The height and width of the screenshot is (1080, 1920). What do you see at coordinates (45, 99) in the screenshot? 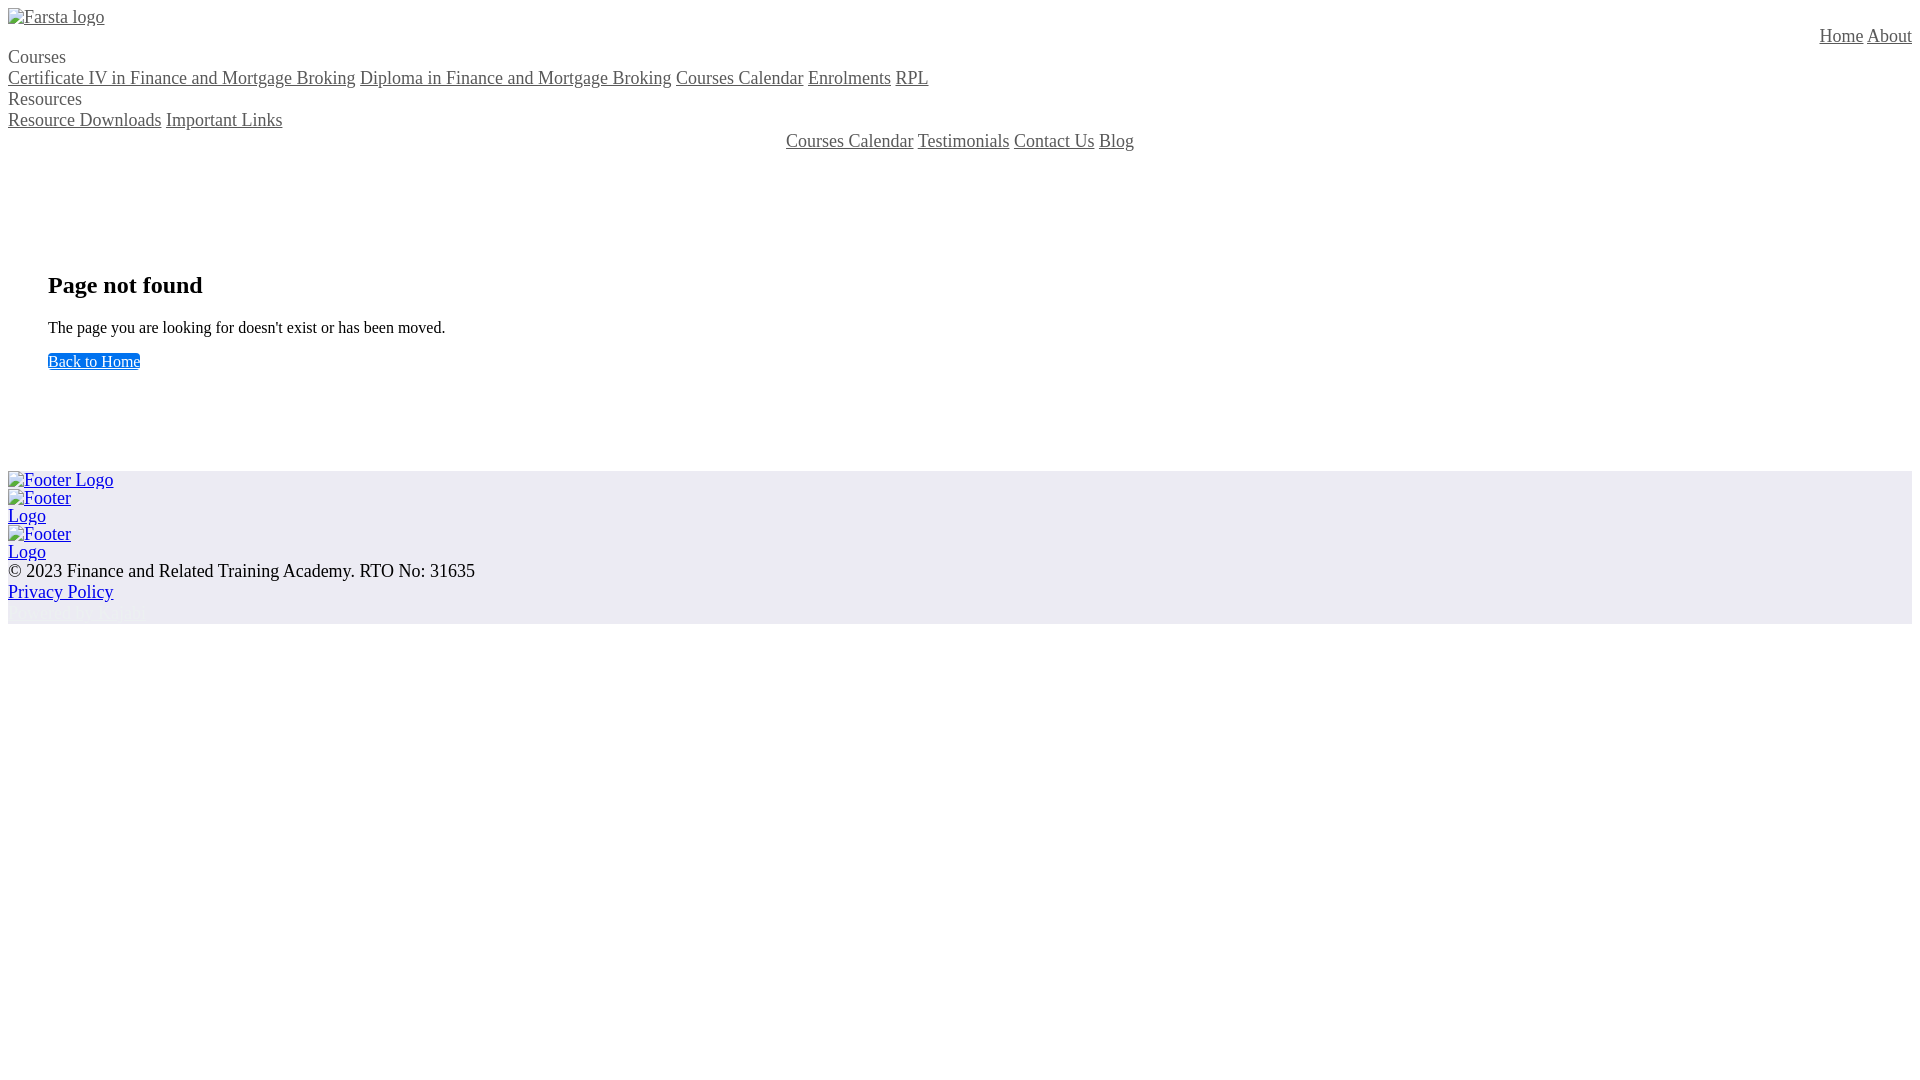
I see `Resources` at bounding box center [45, 99].